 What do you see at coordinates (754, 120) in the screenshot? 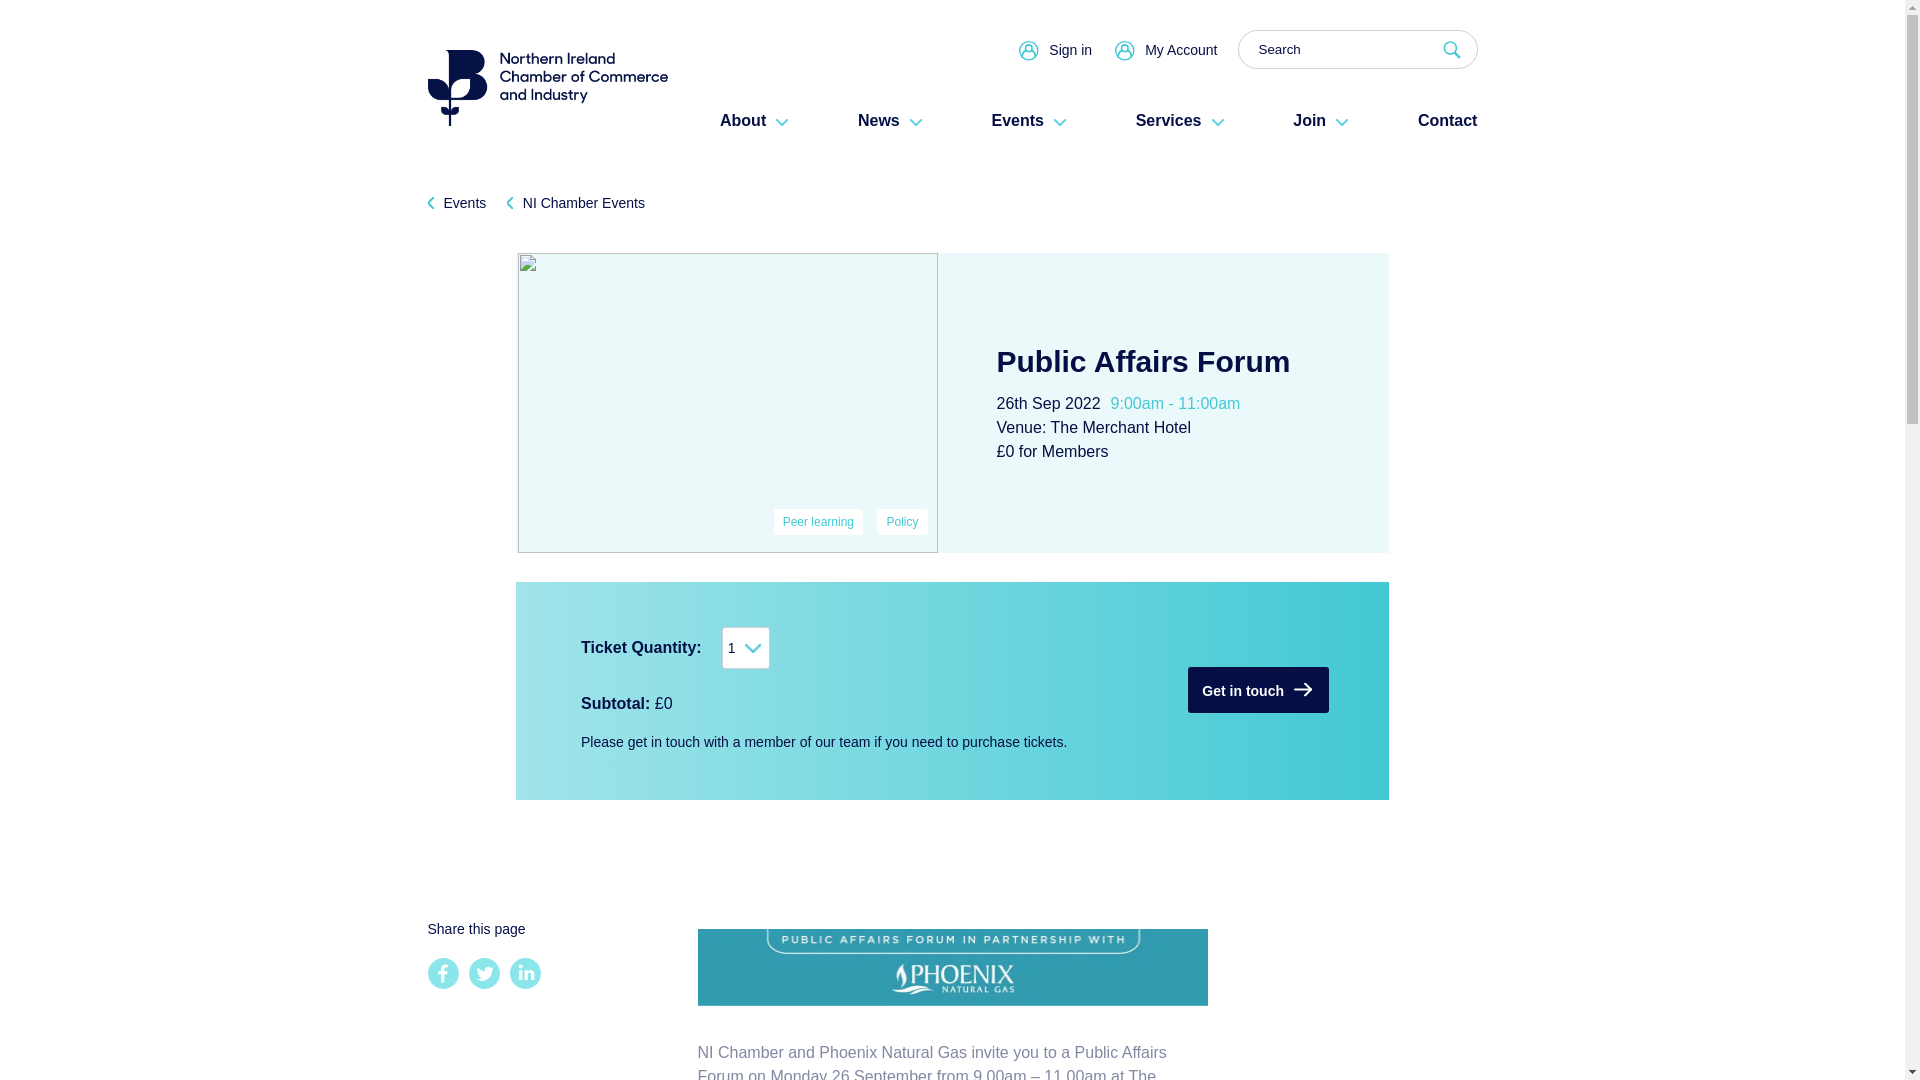
I see `About` at bounding box center [754, 120].